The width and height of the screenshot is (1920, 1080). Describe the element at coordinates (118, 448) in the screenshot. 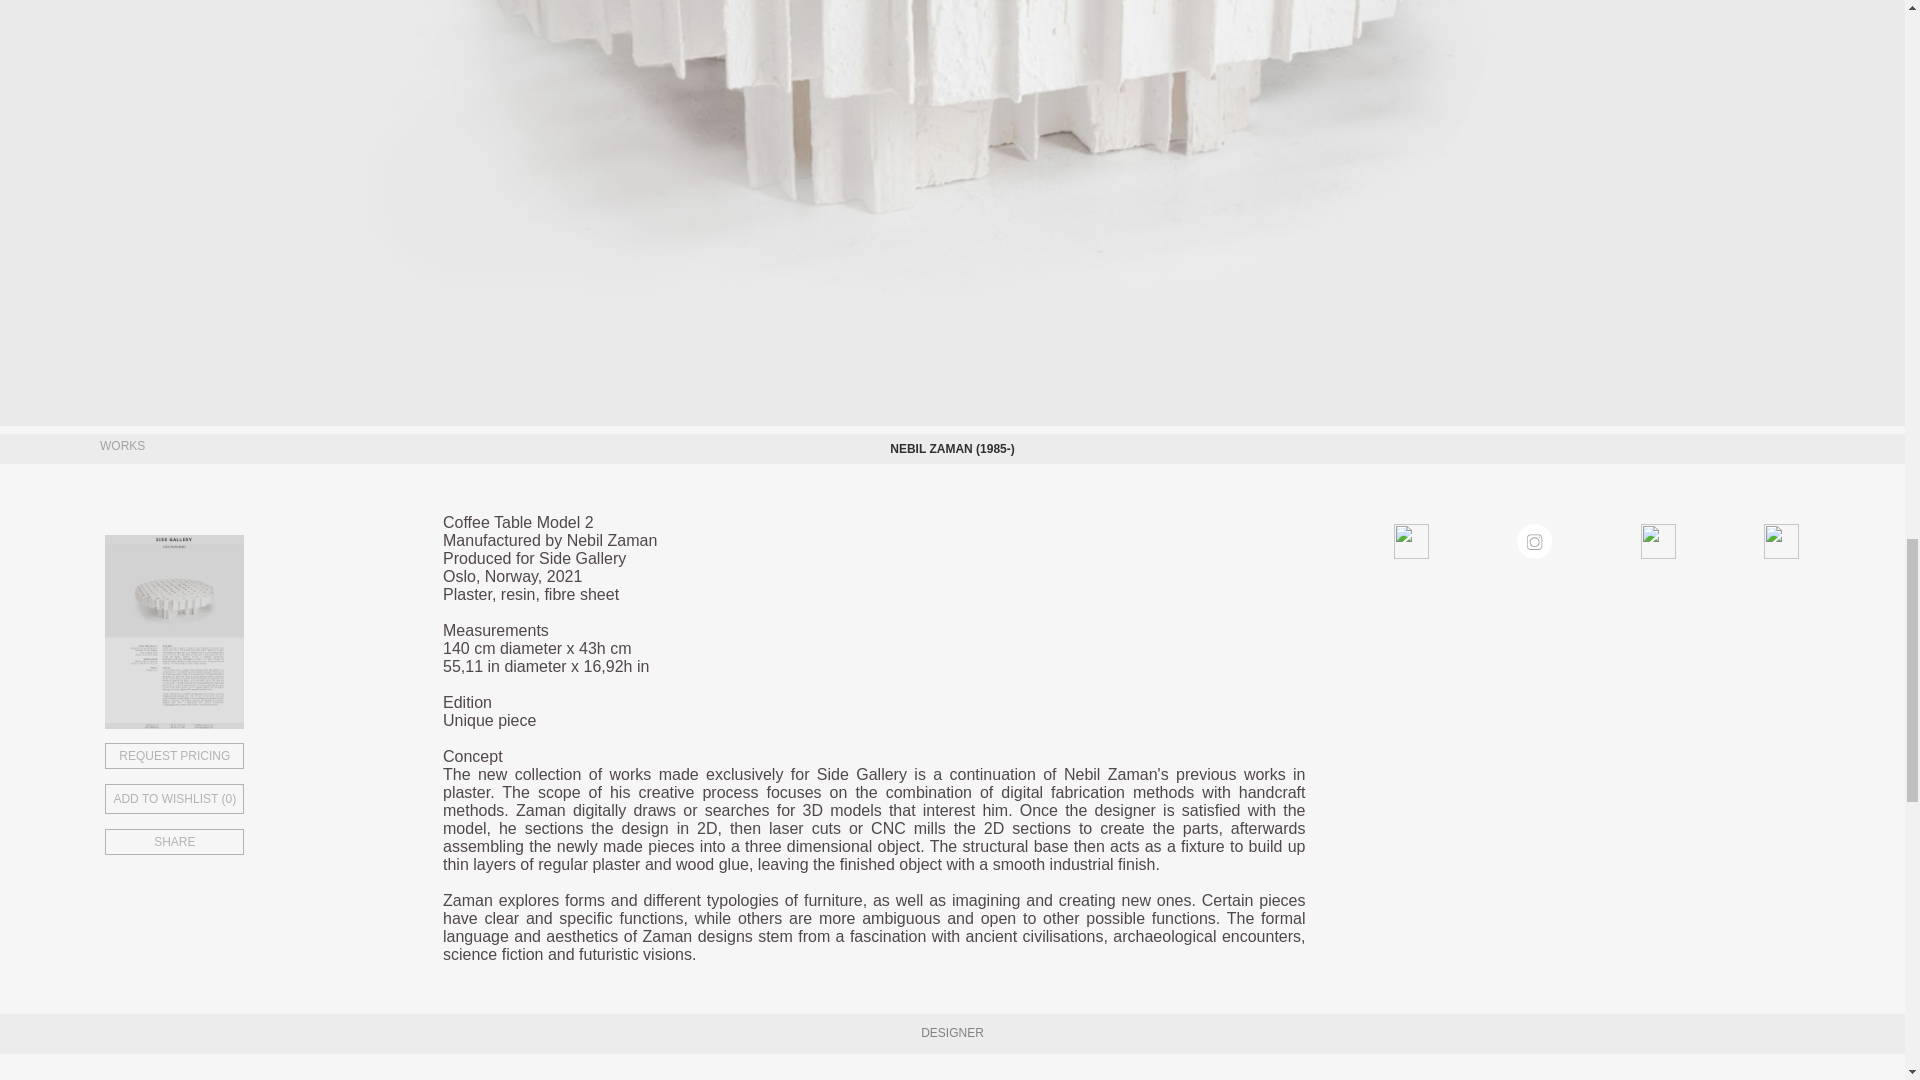

I see `WORKS` at that location.